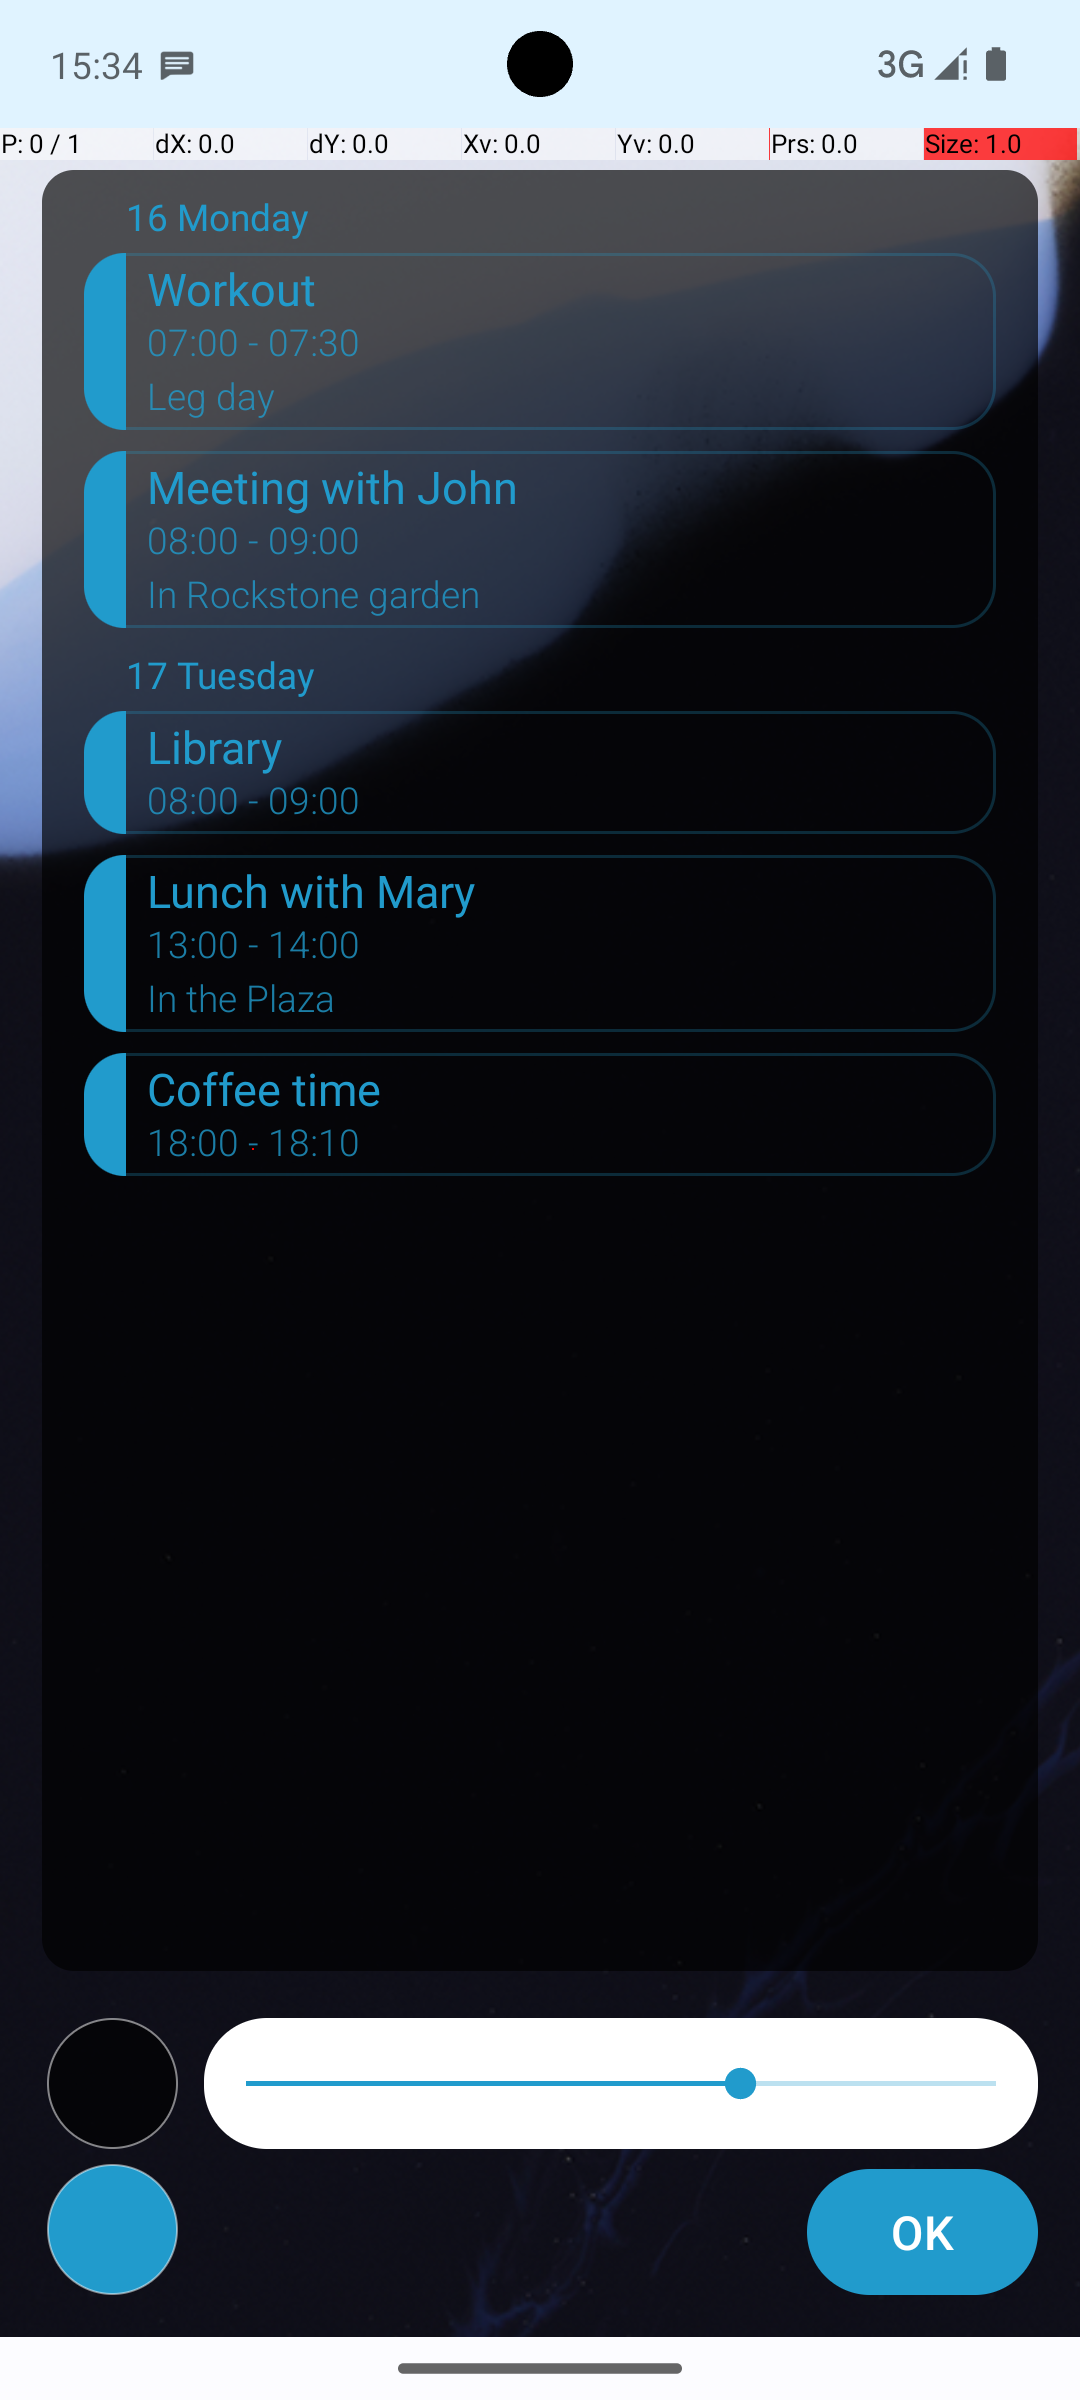 The width and height of the screenshot is (1080, 2400). What do you see at coordinates (572, 1004) in the screenshot?
I see `In the Plaza` at bounding box center [572, 1004].